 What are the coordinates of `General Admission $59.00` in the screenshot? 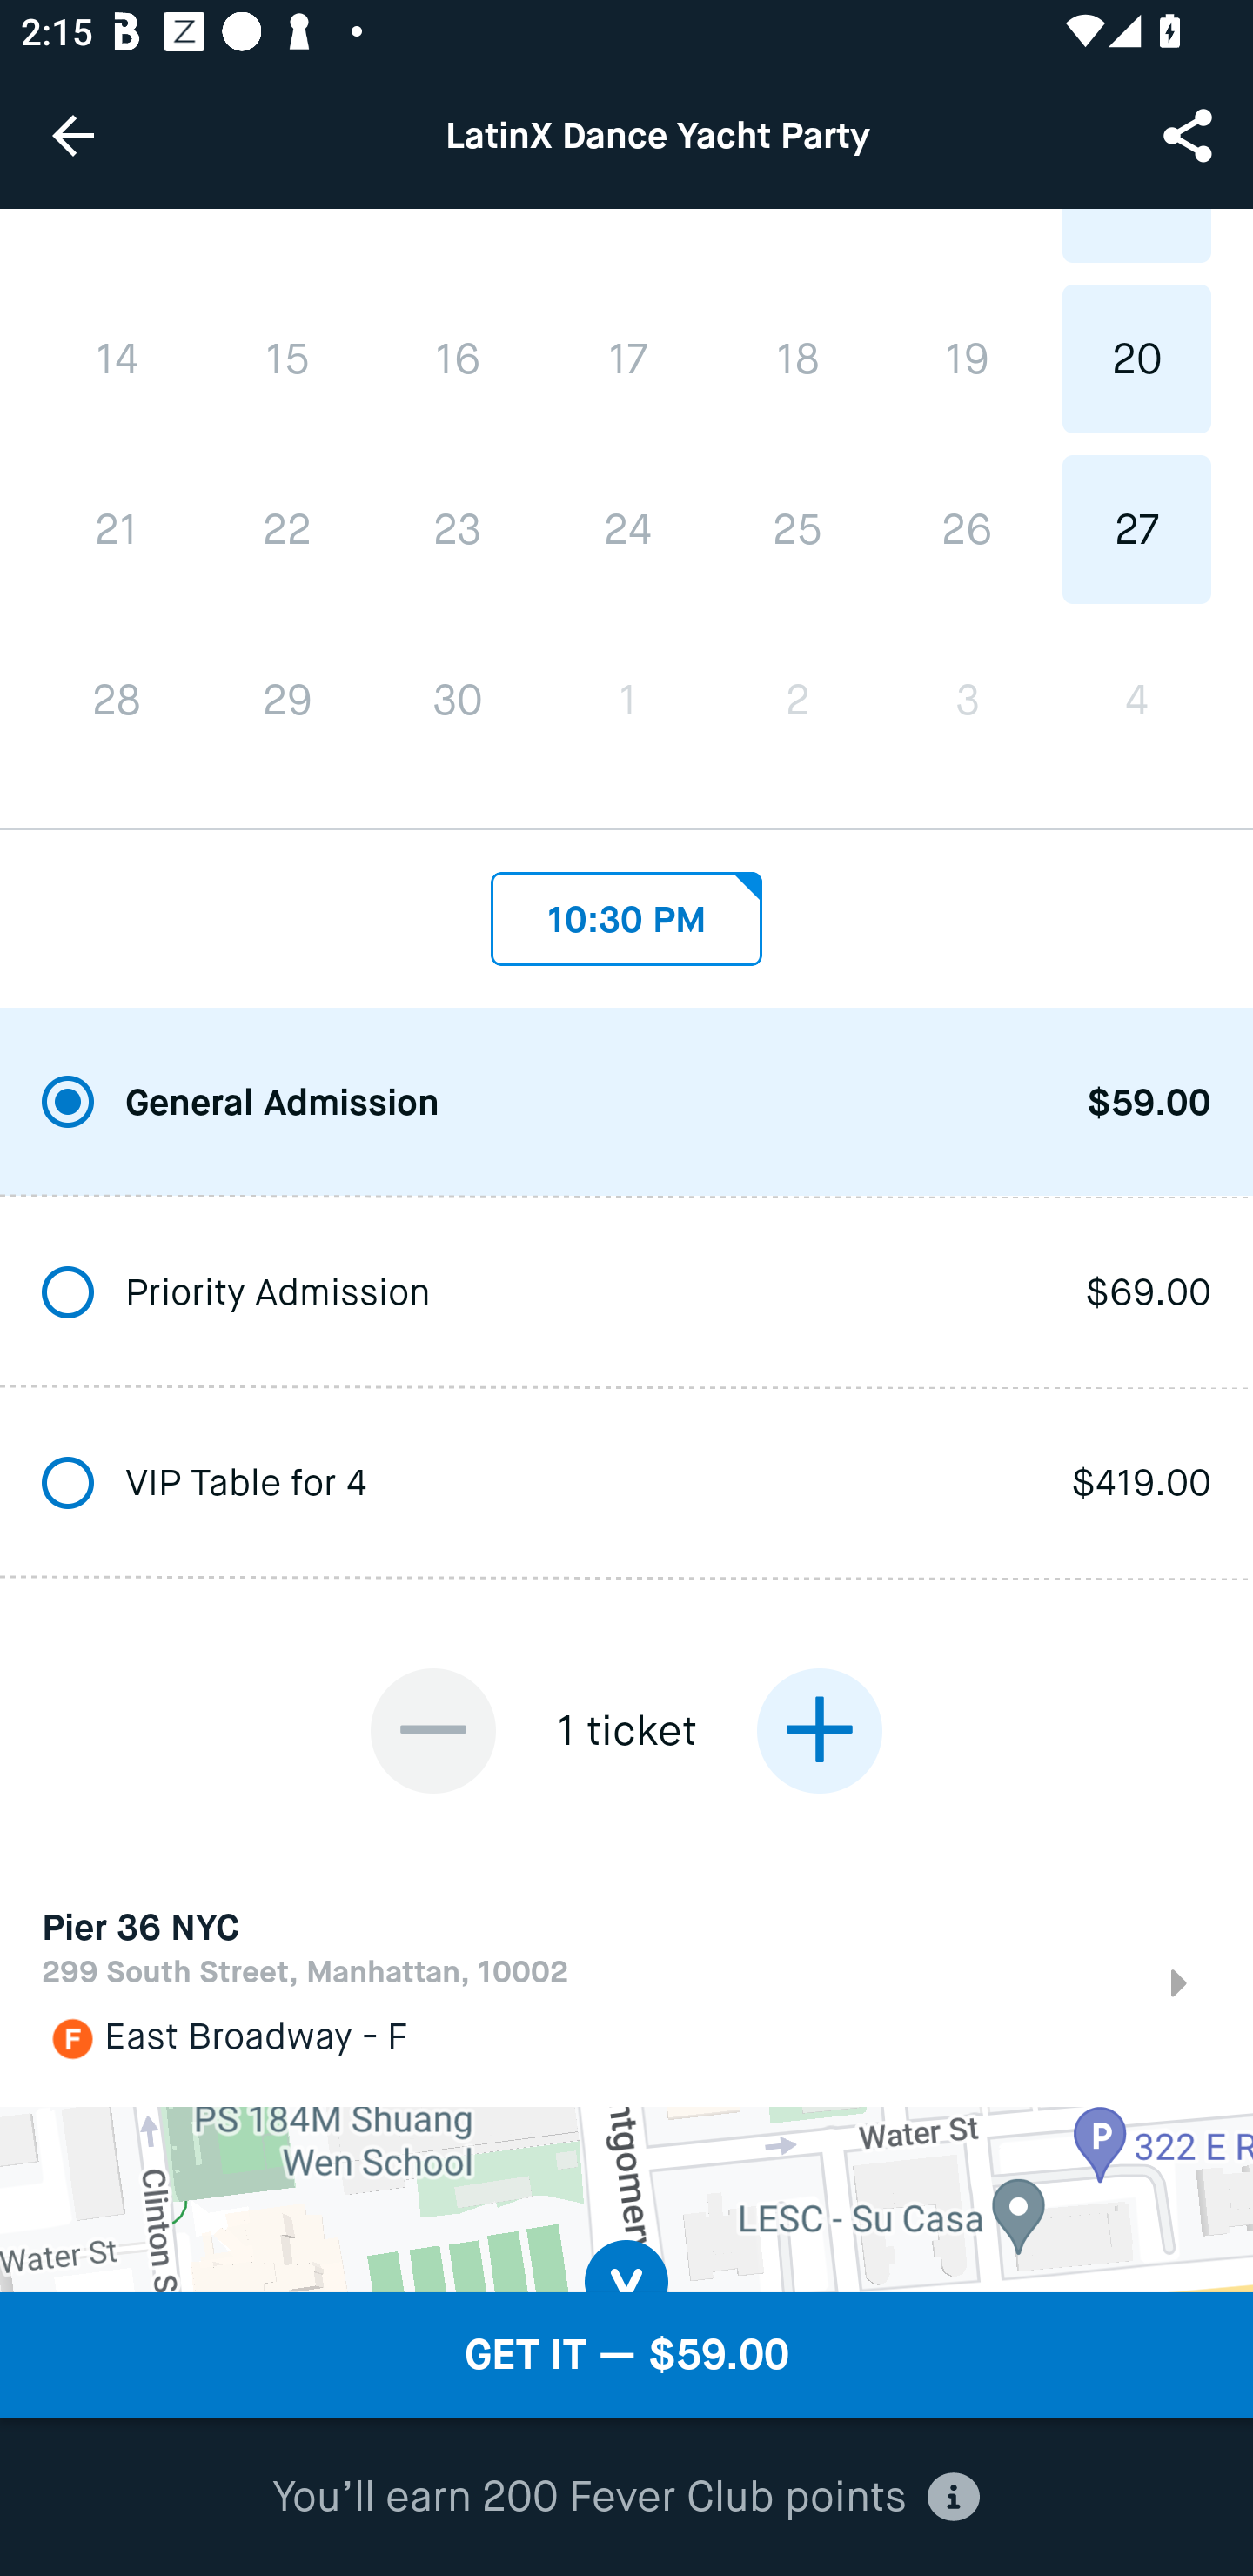 It's located at (626, 1102).